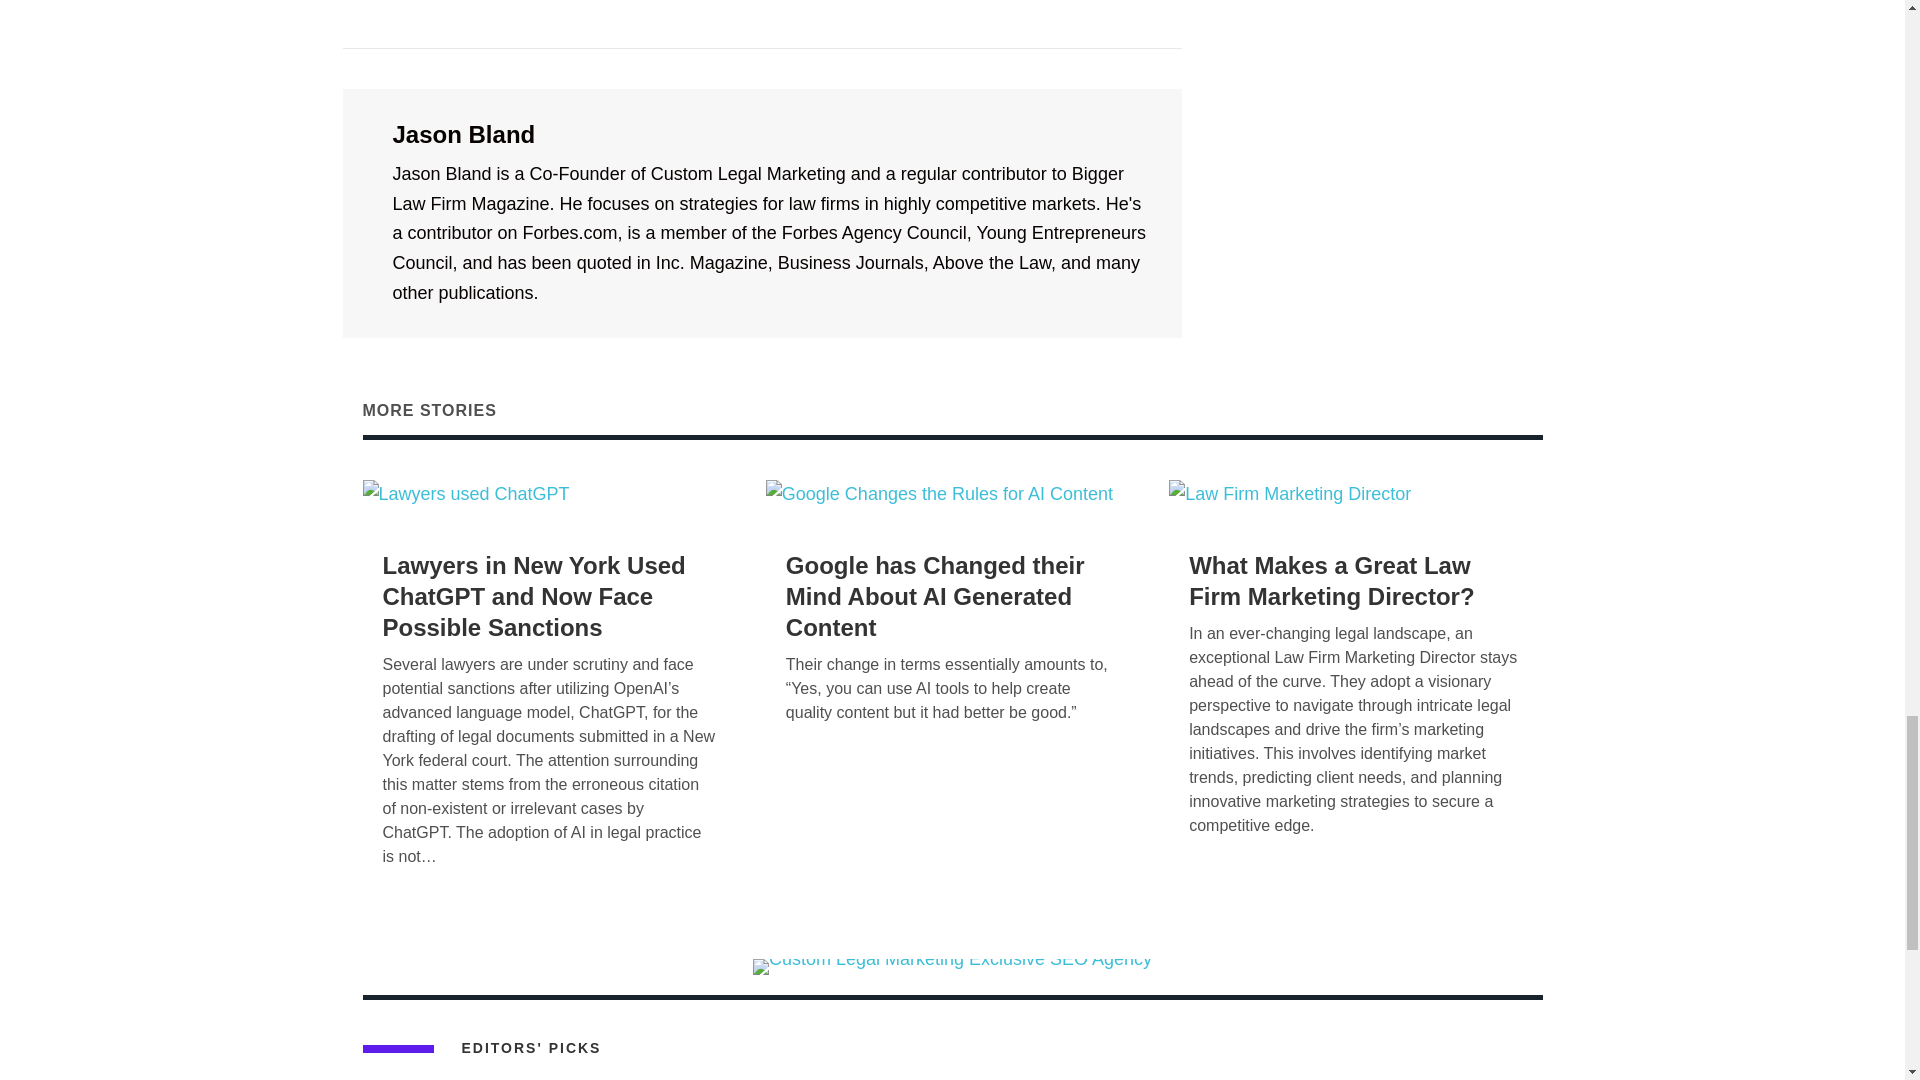  Describe the element at coordinates (940, 494) in the screenshot. I see `Google has Changed their Mind About AI Generated Content` at that location.